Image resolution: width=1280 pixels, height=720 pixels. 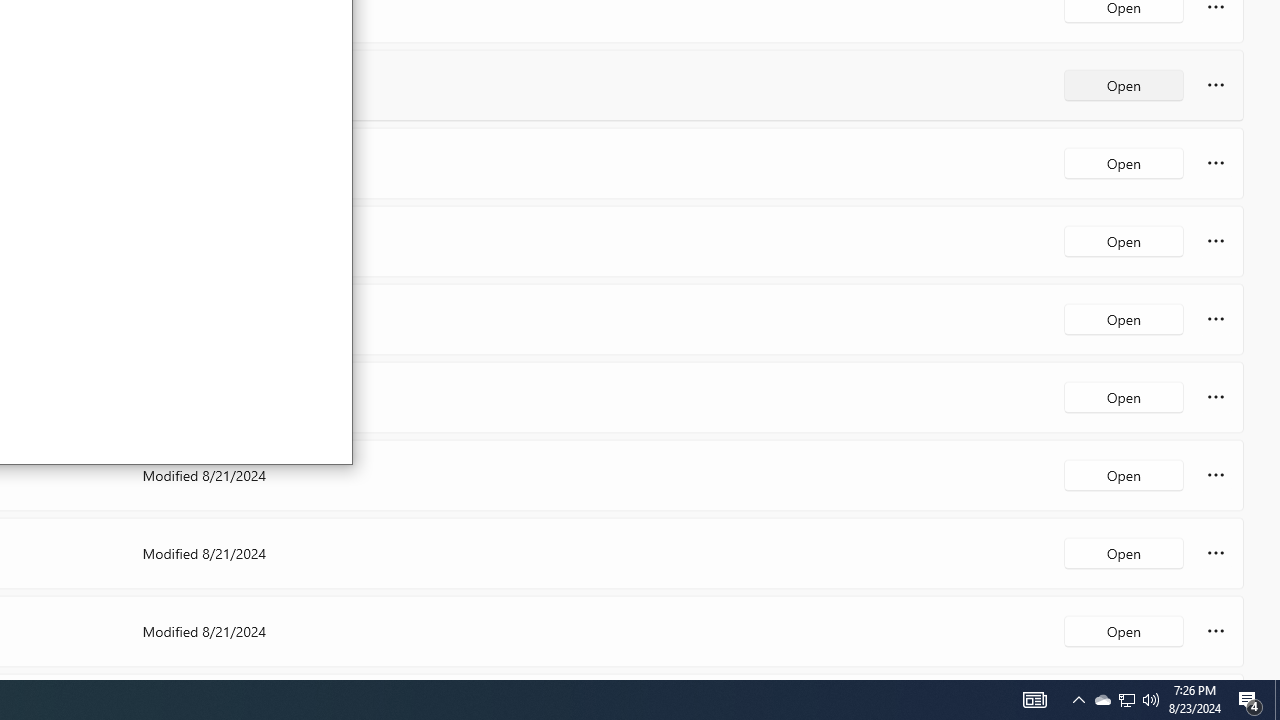 I want to click on Notification Chevron, so click(x=1034, y=700).